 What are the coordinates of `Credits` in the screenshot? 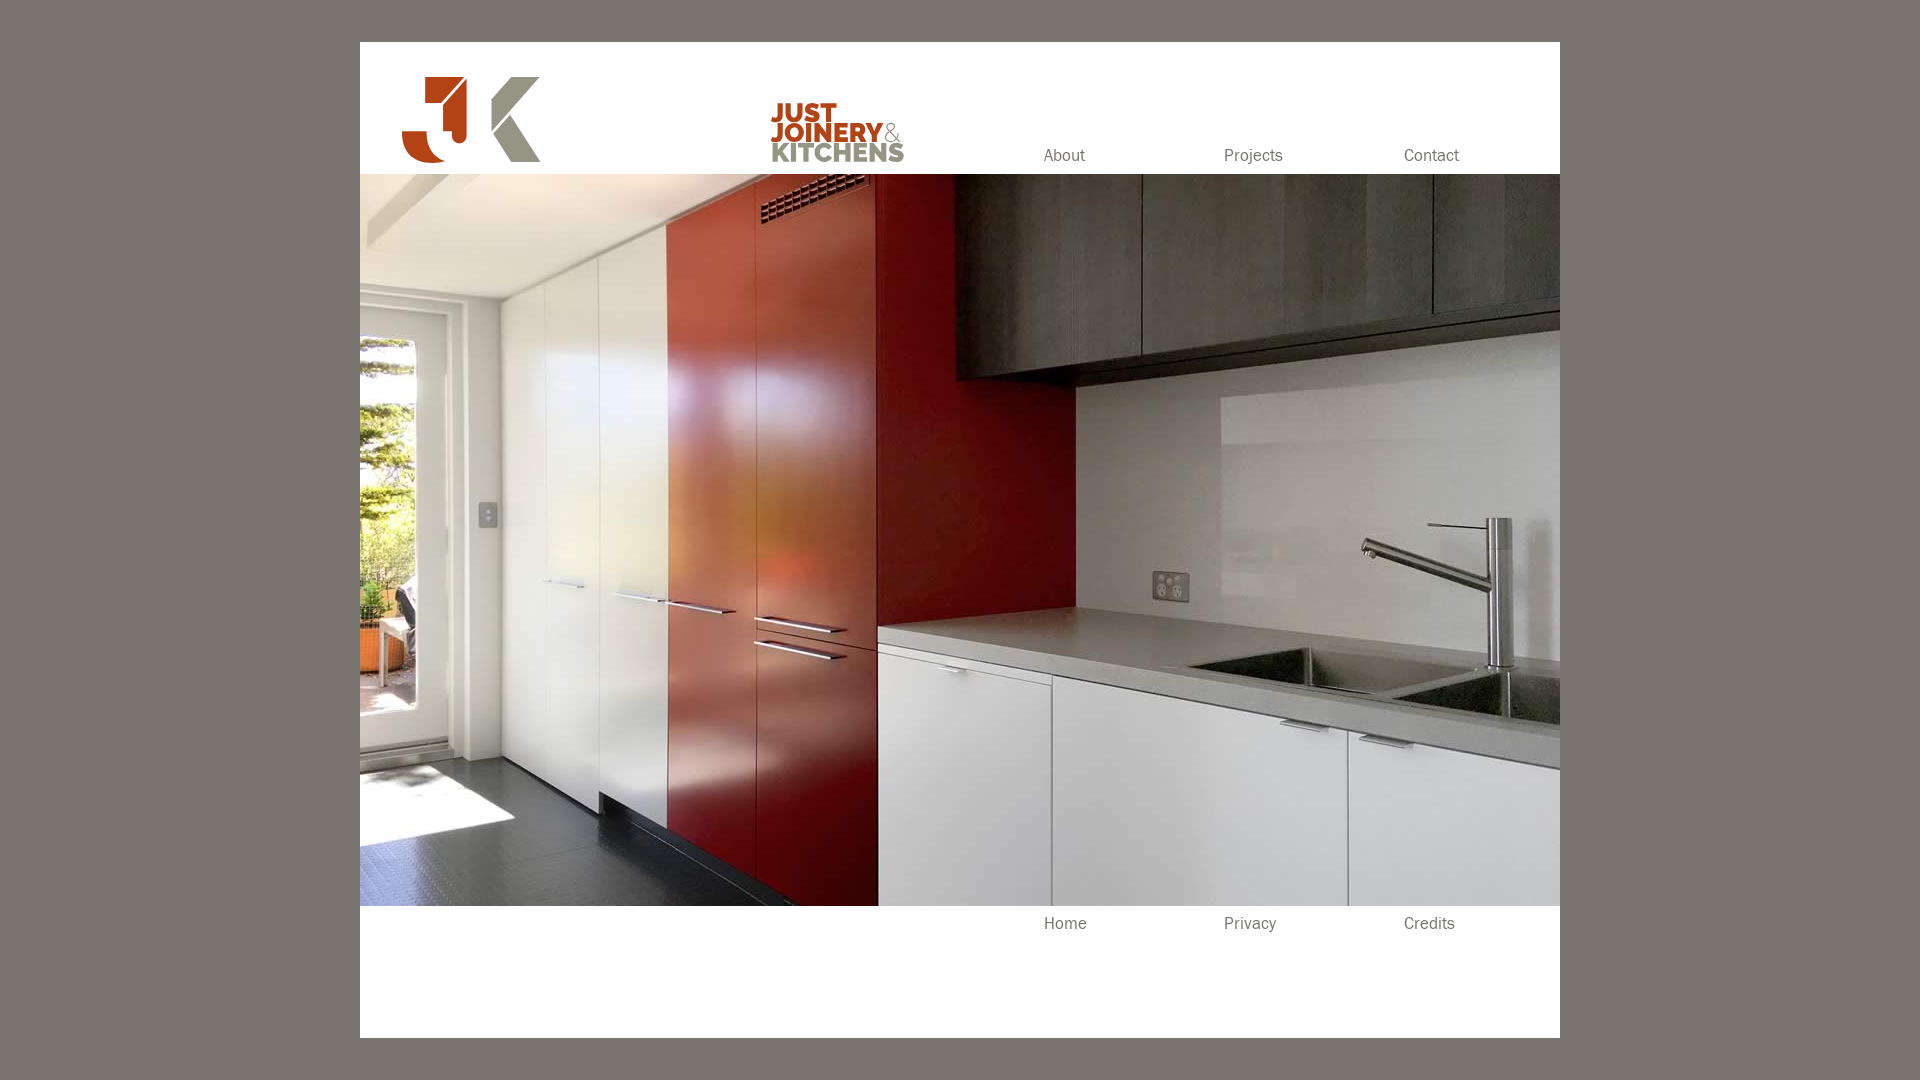 It's located at (1430, 924).